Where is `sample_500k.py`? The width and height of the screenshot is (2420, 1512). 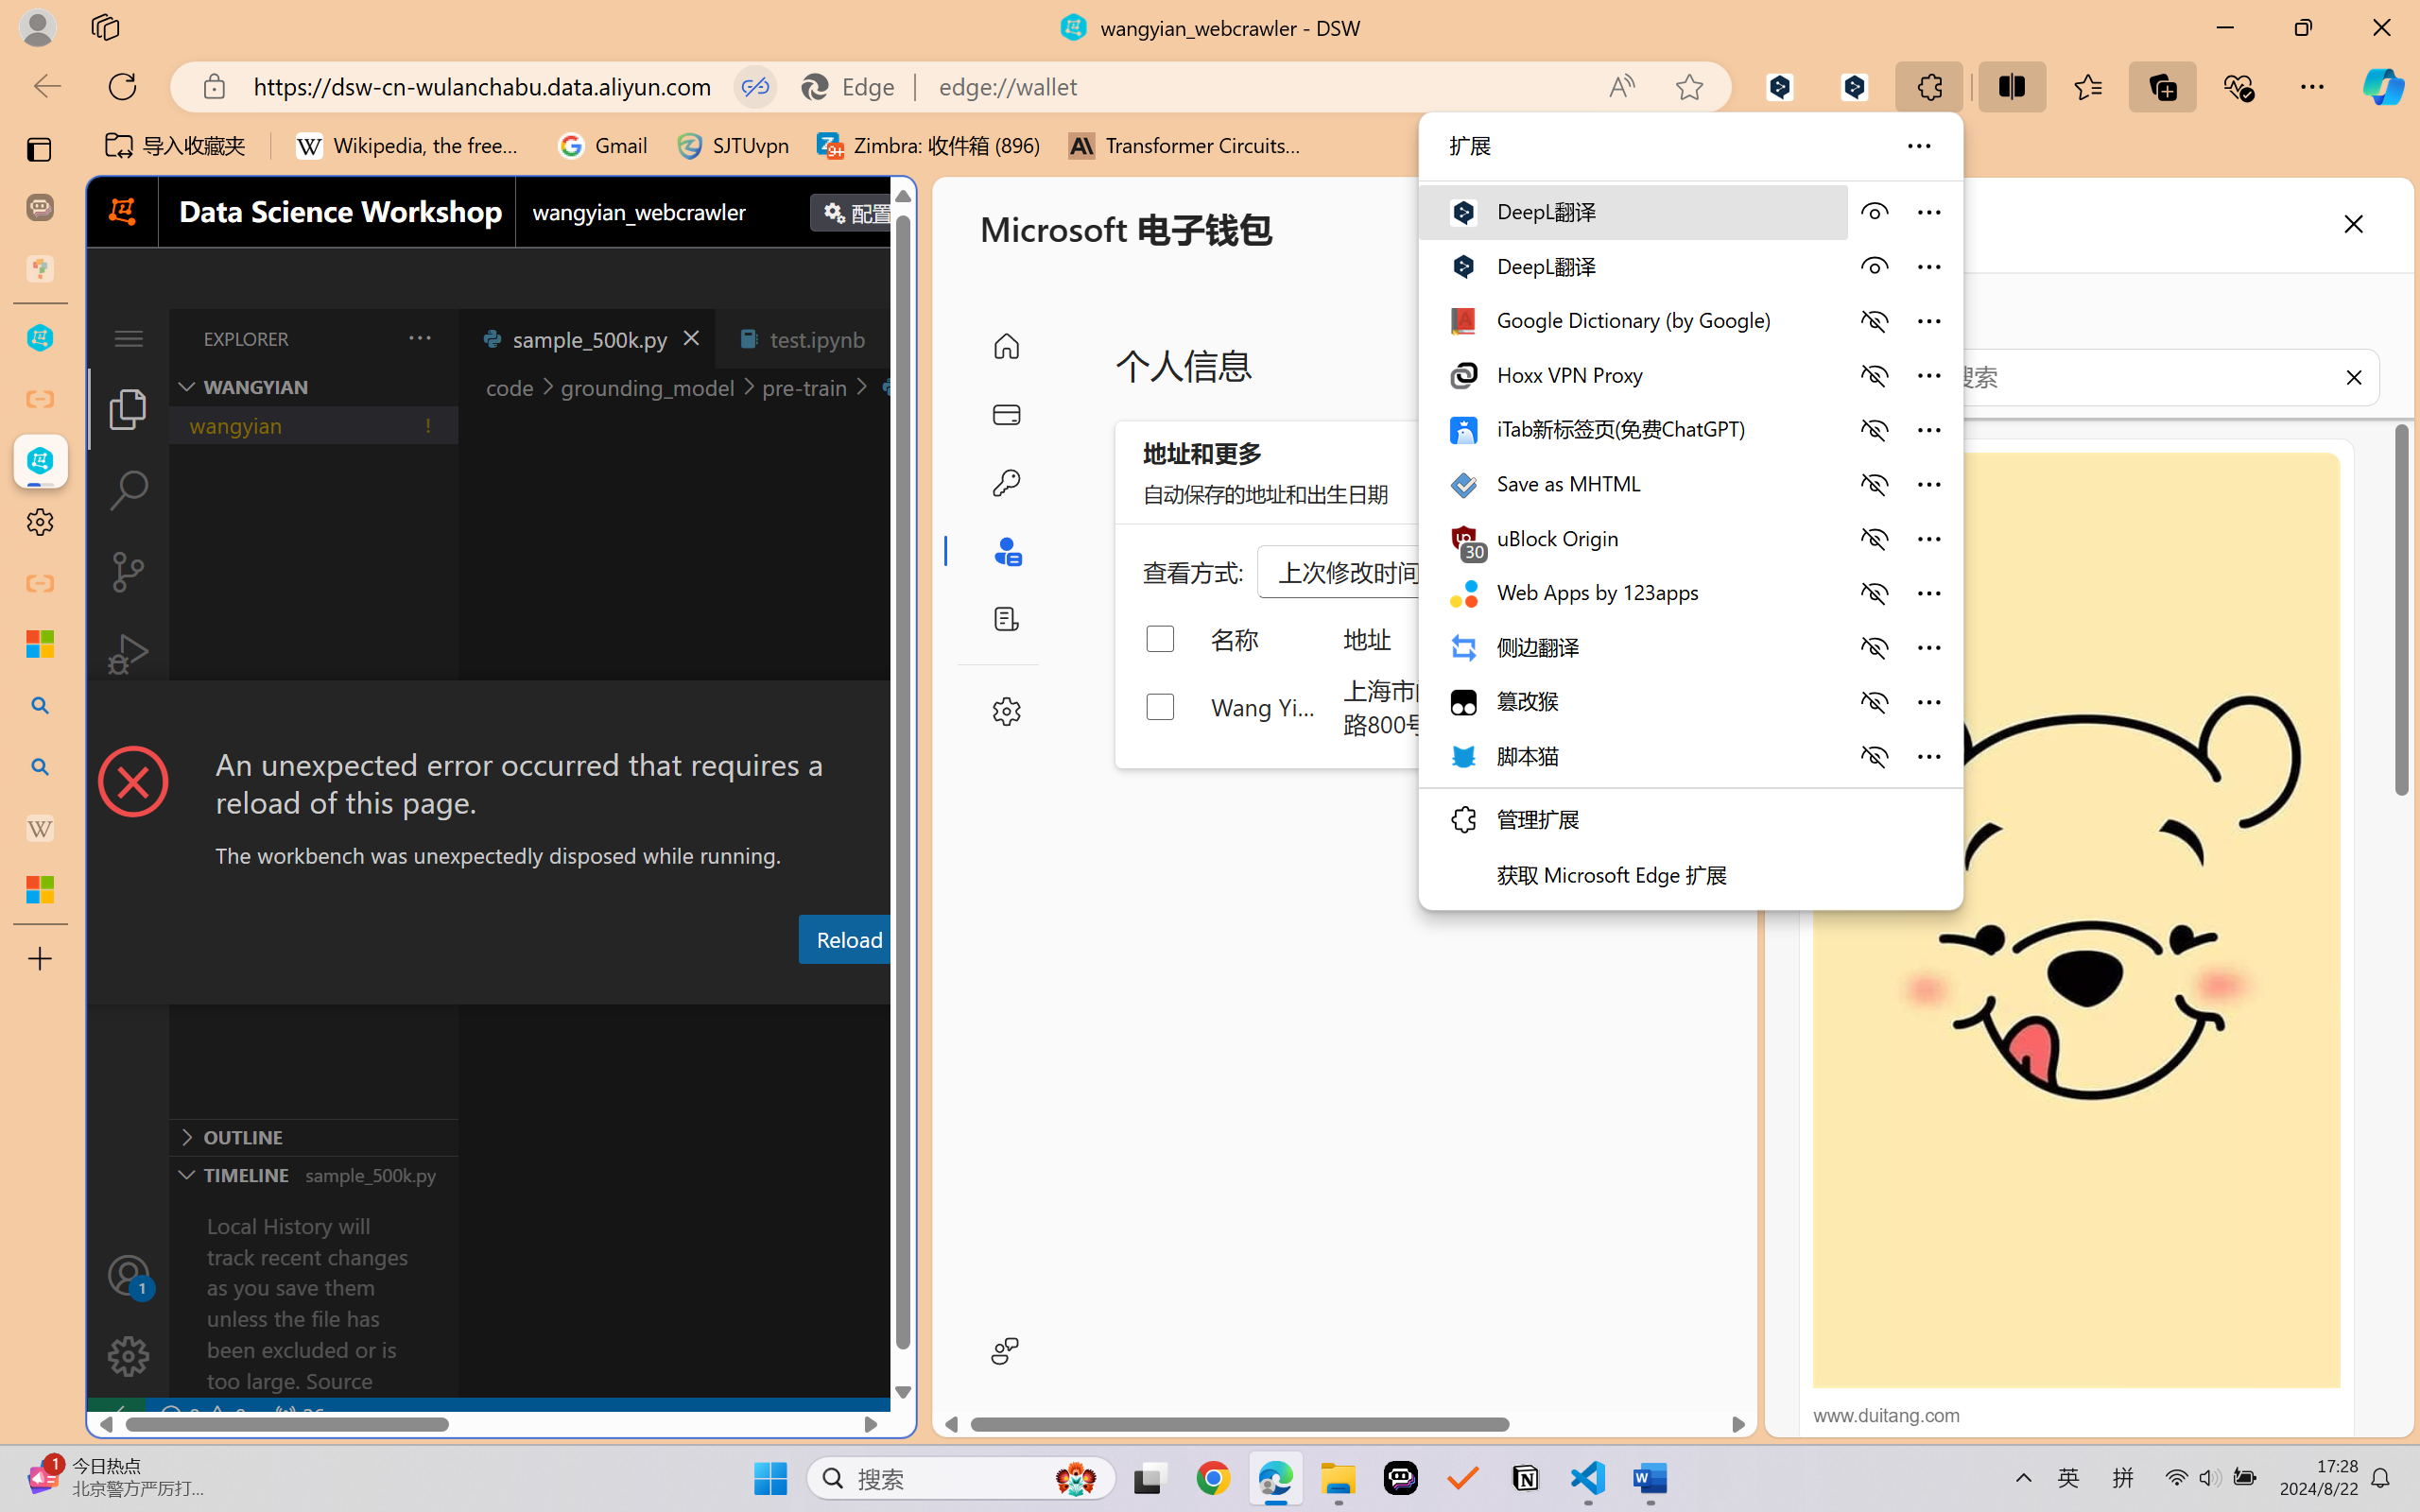 sample_500k.py is located at coordinates (586, 338).